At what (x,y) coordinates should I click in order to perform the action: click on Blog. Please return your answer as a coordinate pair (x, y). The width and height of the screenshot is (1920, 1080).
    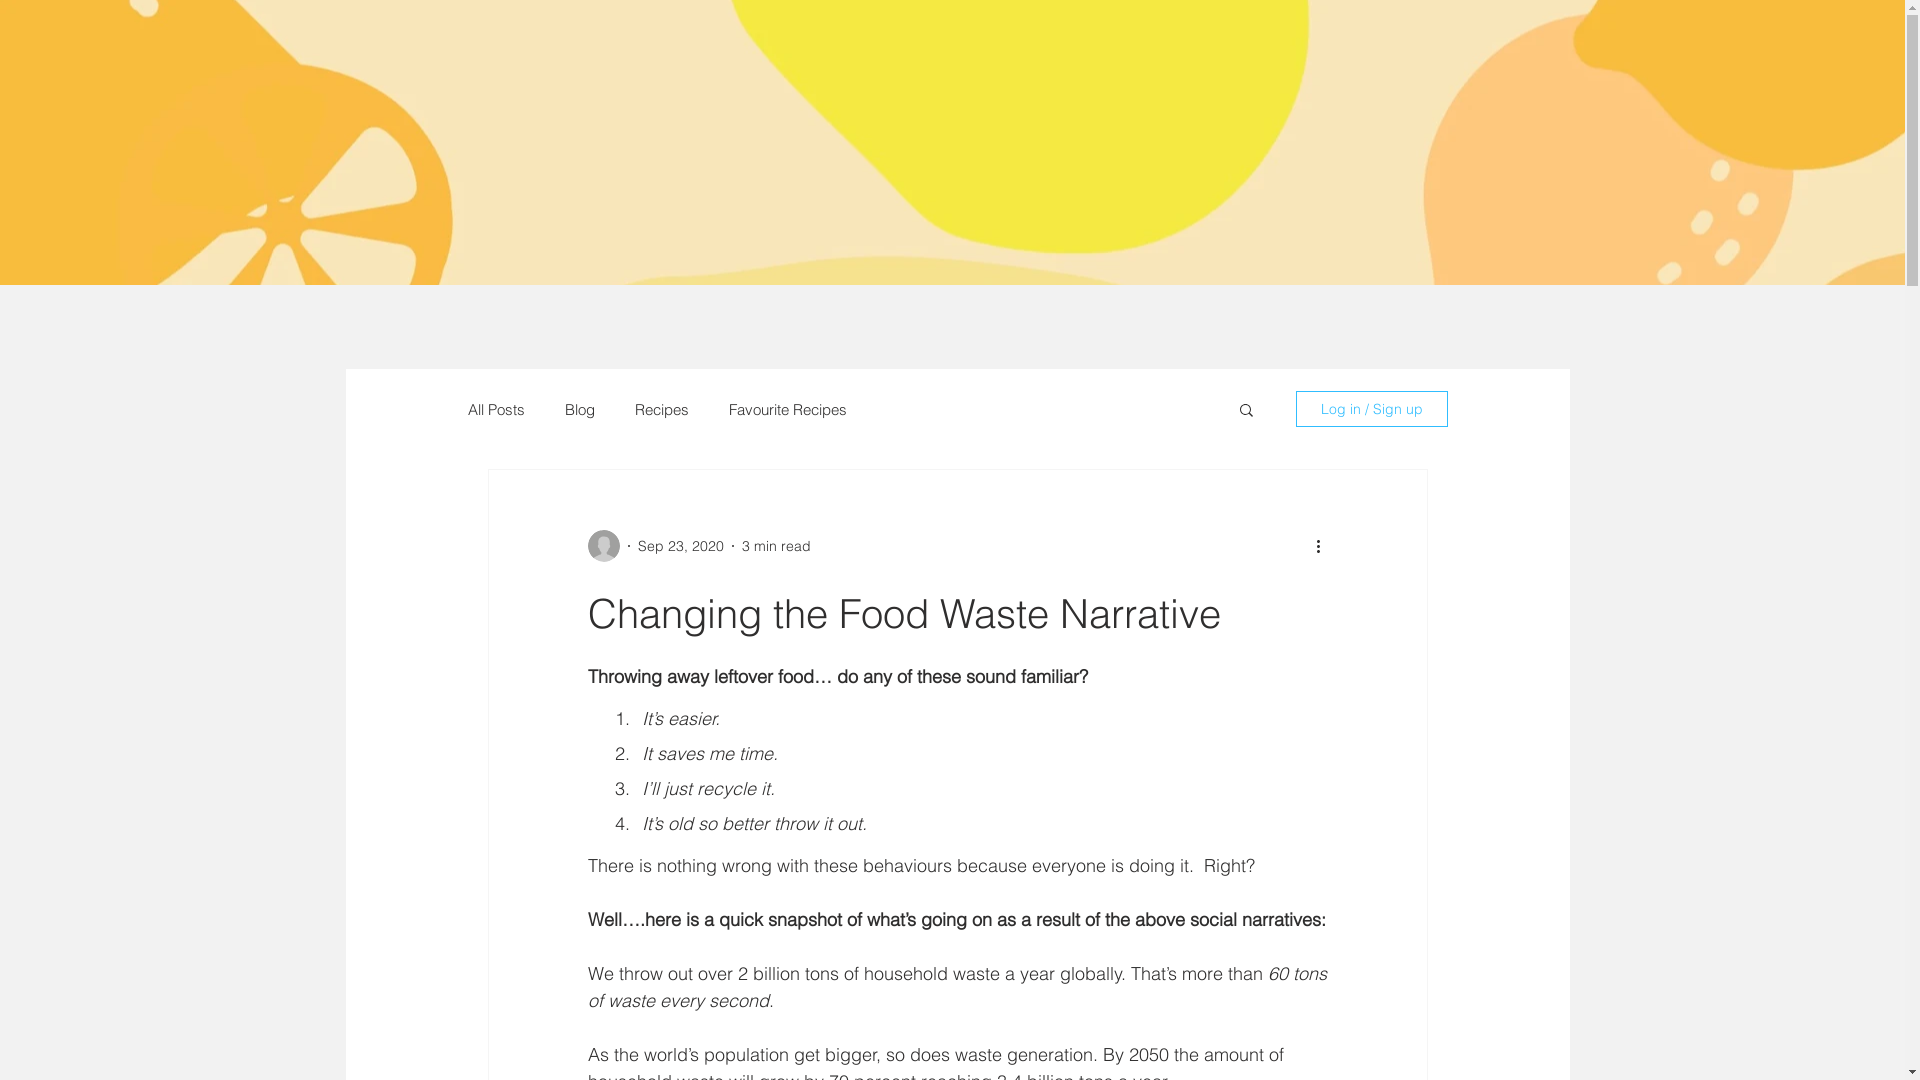
    Looking at the image, I should click on (579, 410).